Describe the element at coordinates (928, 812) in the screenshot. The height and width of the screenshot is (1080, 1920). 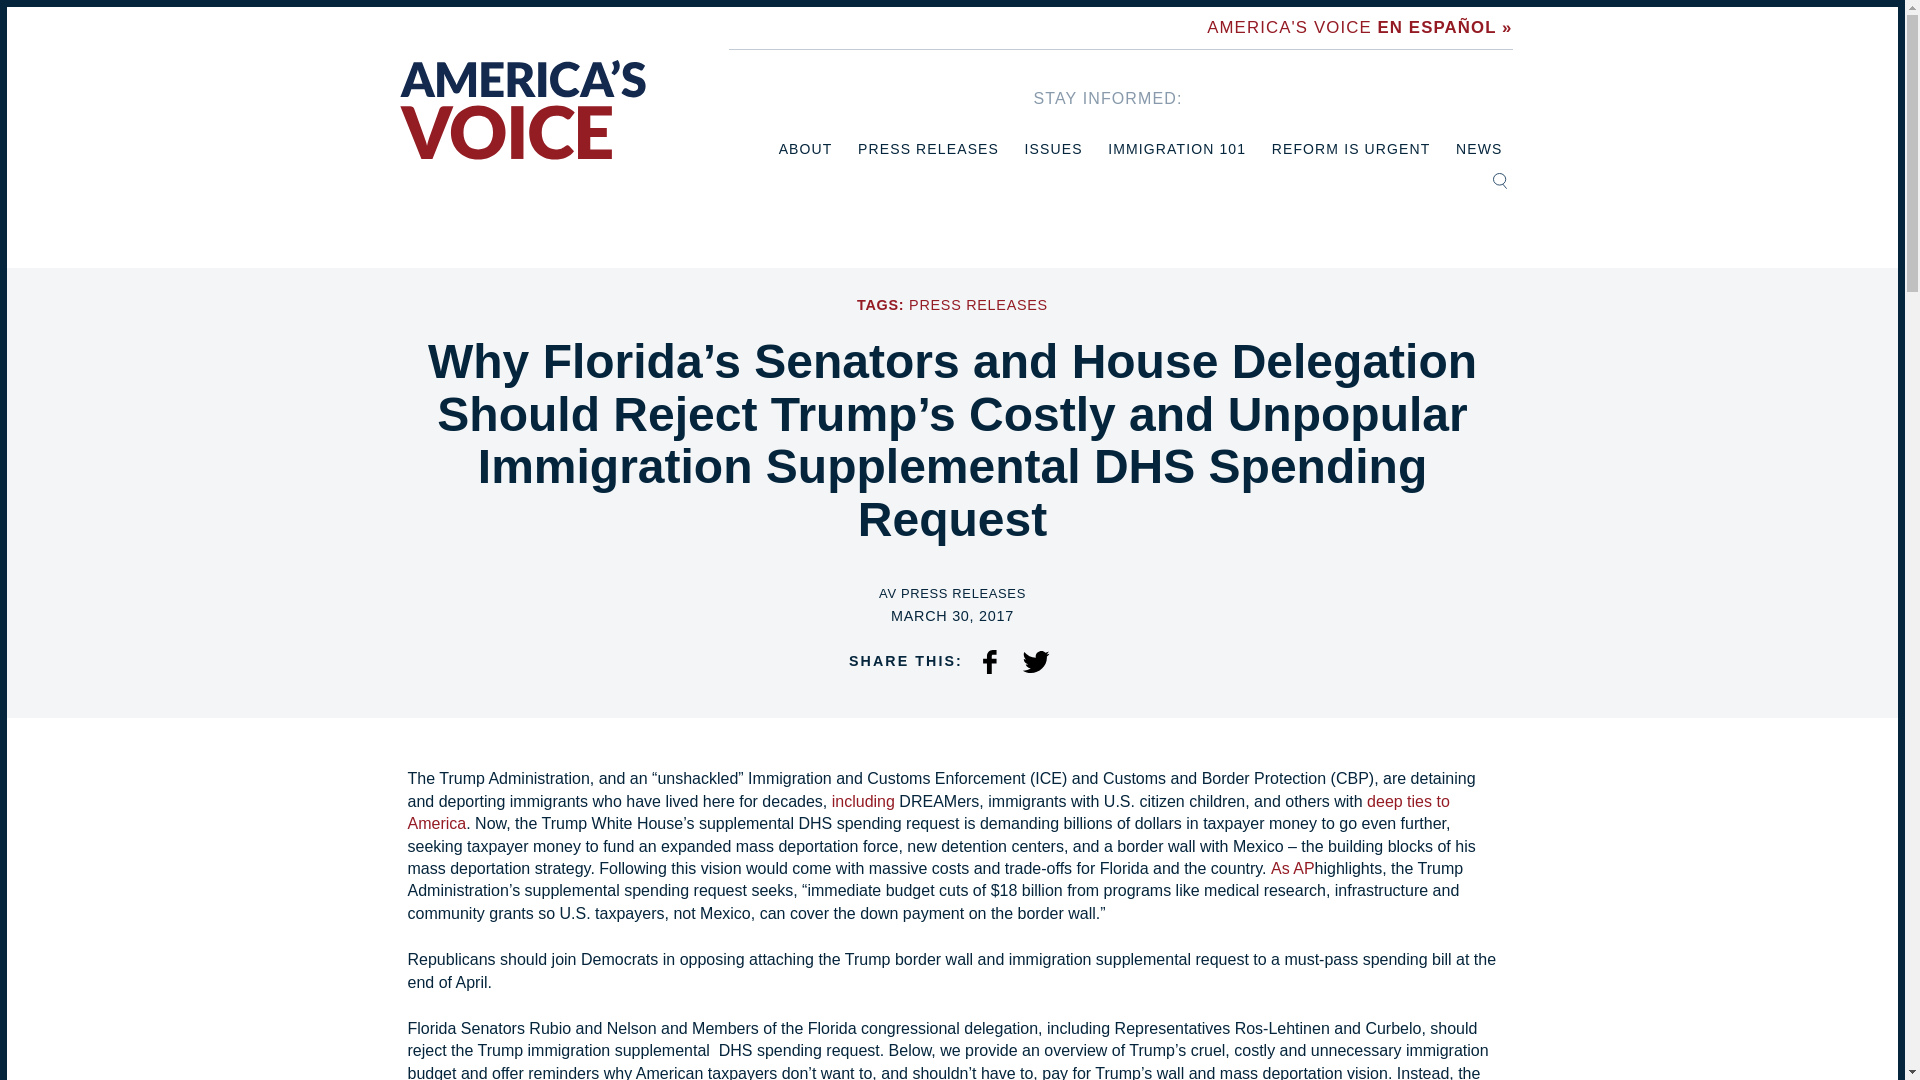
I see `deep ties to America` at that location.